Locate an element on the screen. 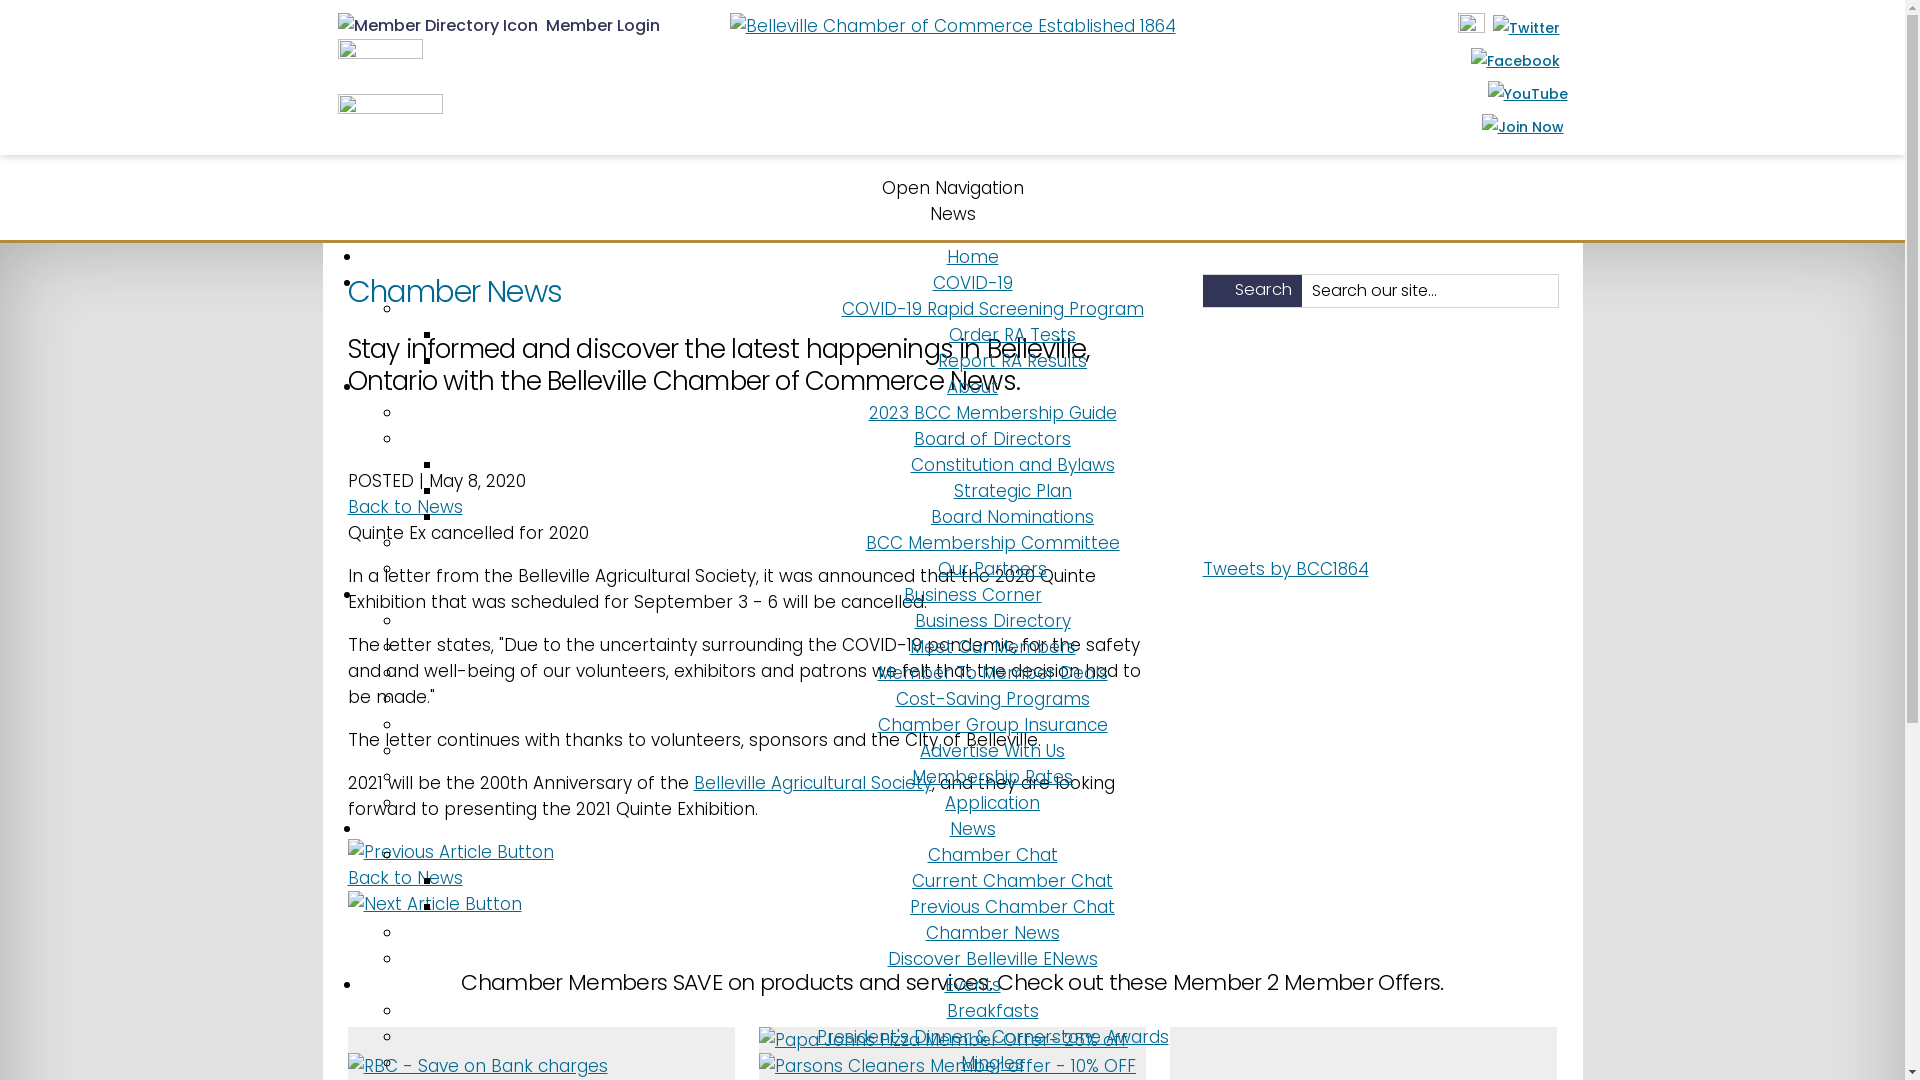 The width and height of the screenshot is (1920, 1080). Tweets by BCC1864 is located at coordinates (1285, 569).